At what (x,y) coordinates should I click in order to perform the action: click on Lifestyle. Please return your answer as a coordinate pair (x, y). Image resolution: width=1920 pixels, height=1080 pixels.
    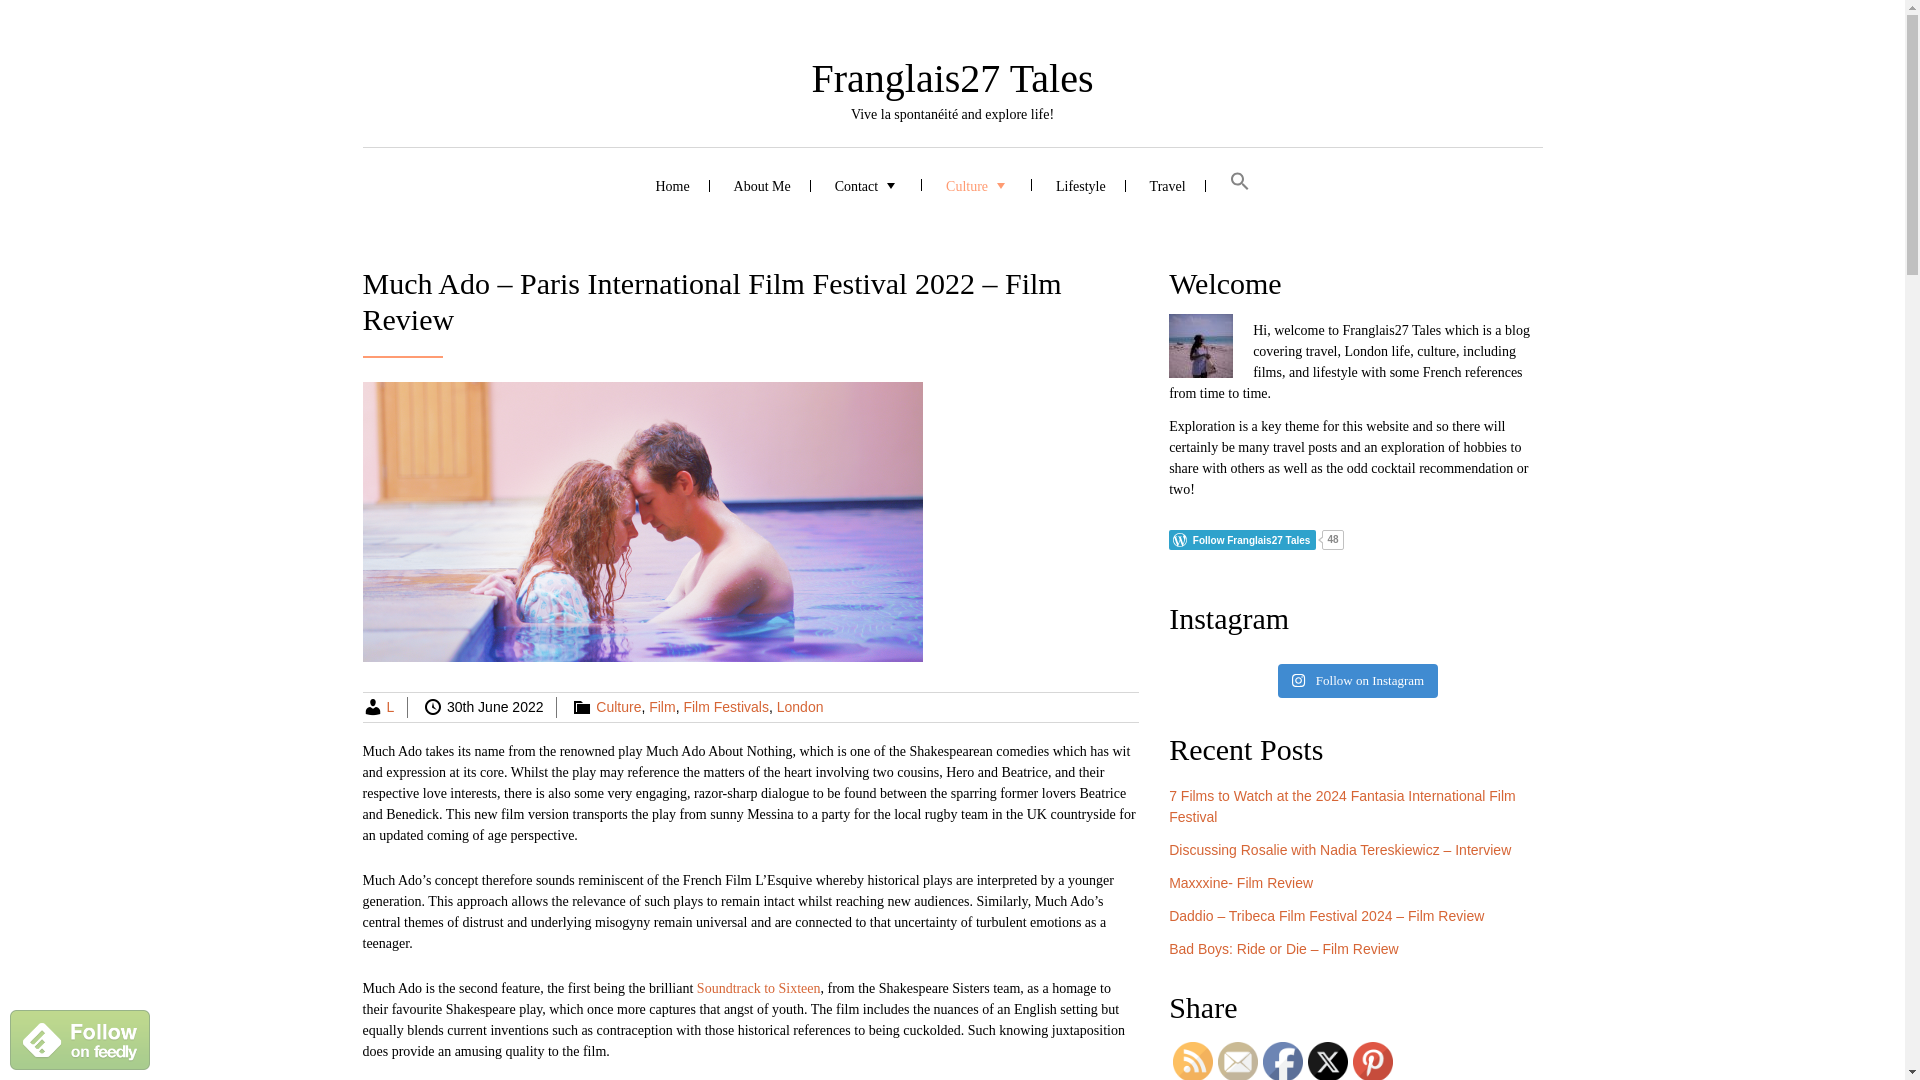
    Looking at the image, I should click on (1080, 184).